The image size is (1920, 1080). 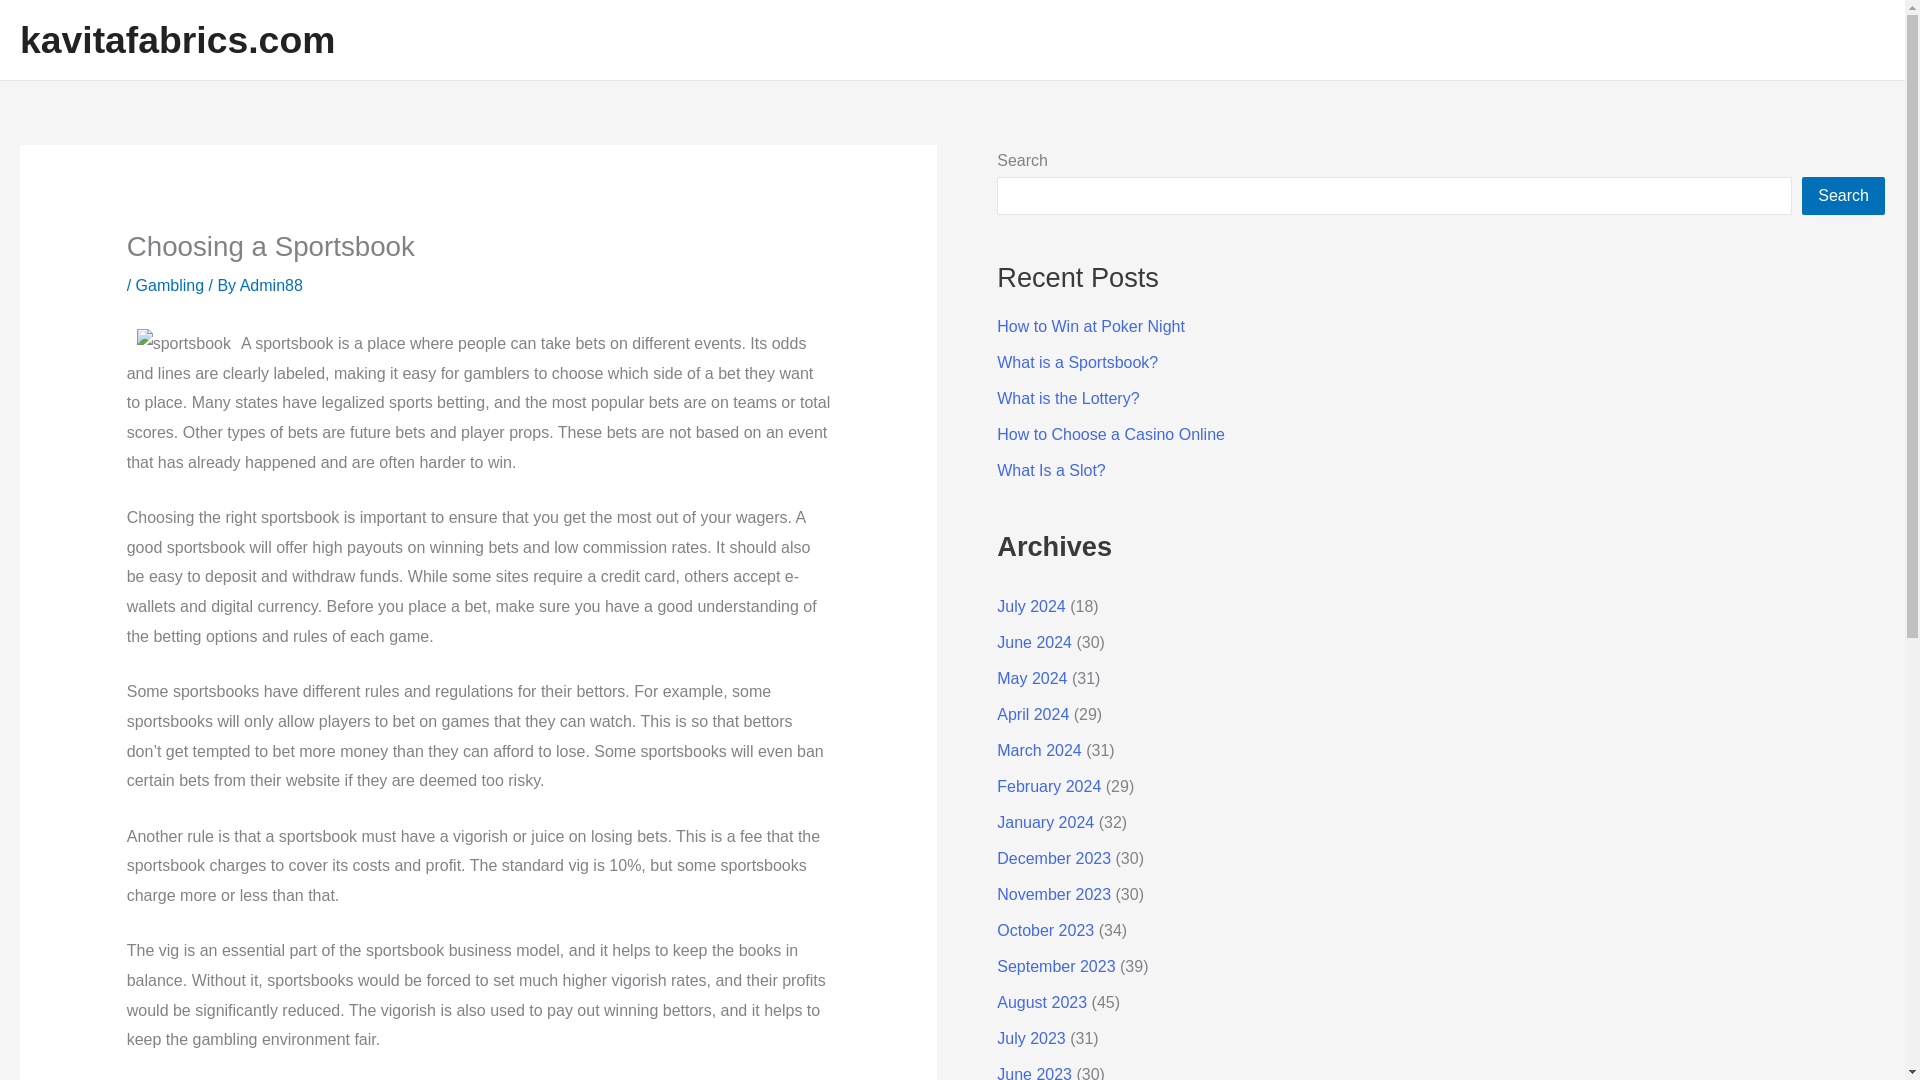 What do you see at coordinates (170, 284) in the screenshot?
I see `Gambling` at bounding box center [170, 284].